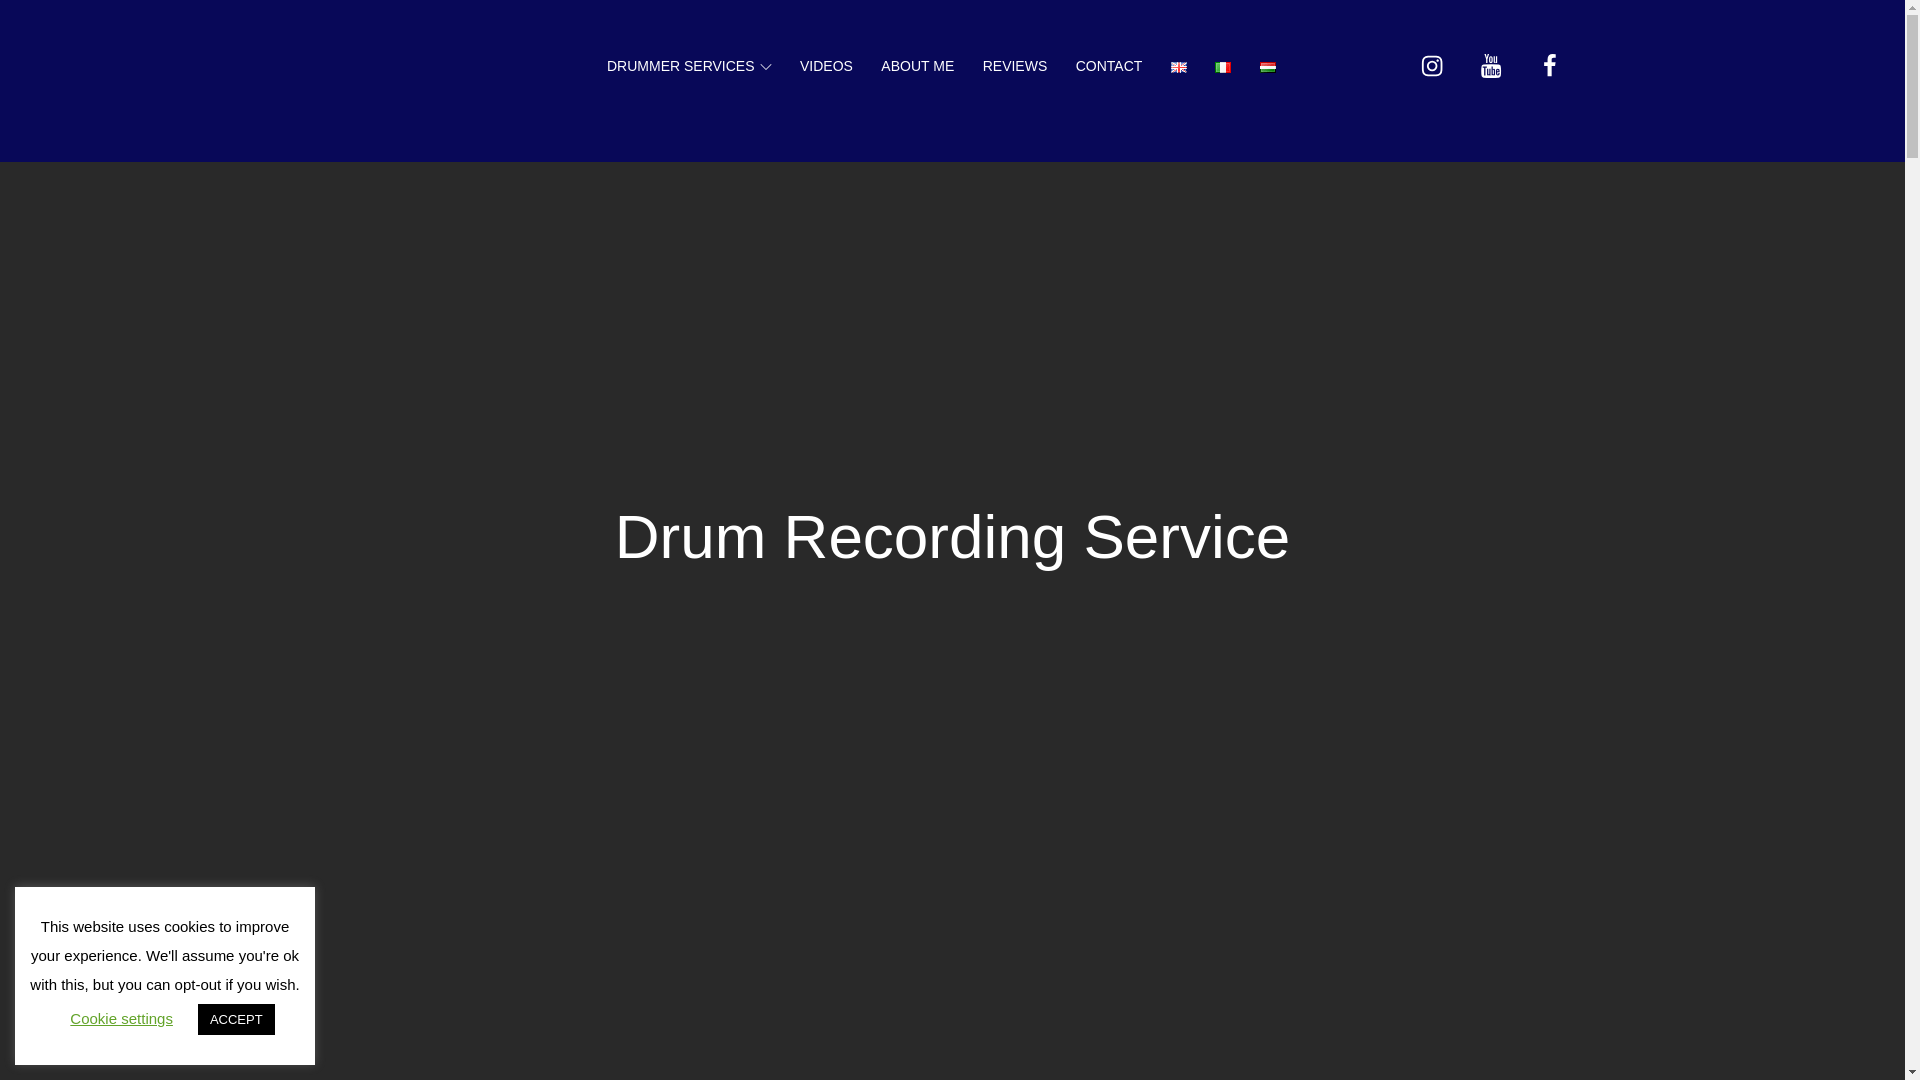 The height and width of the screenshot is (1080, 1920). Describe the element at coordinates (917, 66) in the screenshot. I see `ABOUT ME` at that location.